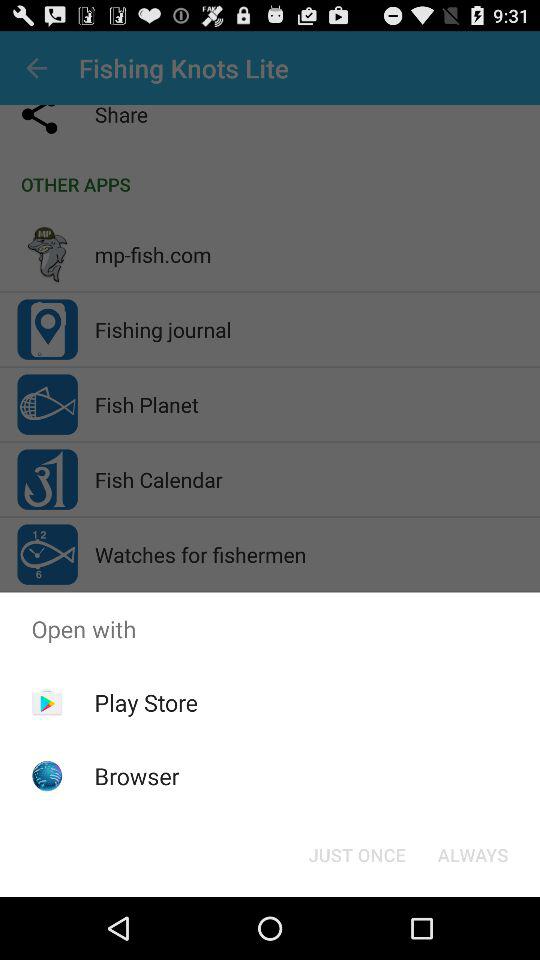 Image resolution: width=540 pixels, height=960 pixels. What do you see at coordinates (356, 854) in the screenshot?
I see `swipe to just once item` at bounding box center [356, 854].